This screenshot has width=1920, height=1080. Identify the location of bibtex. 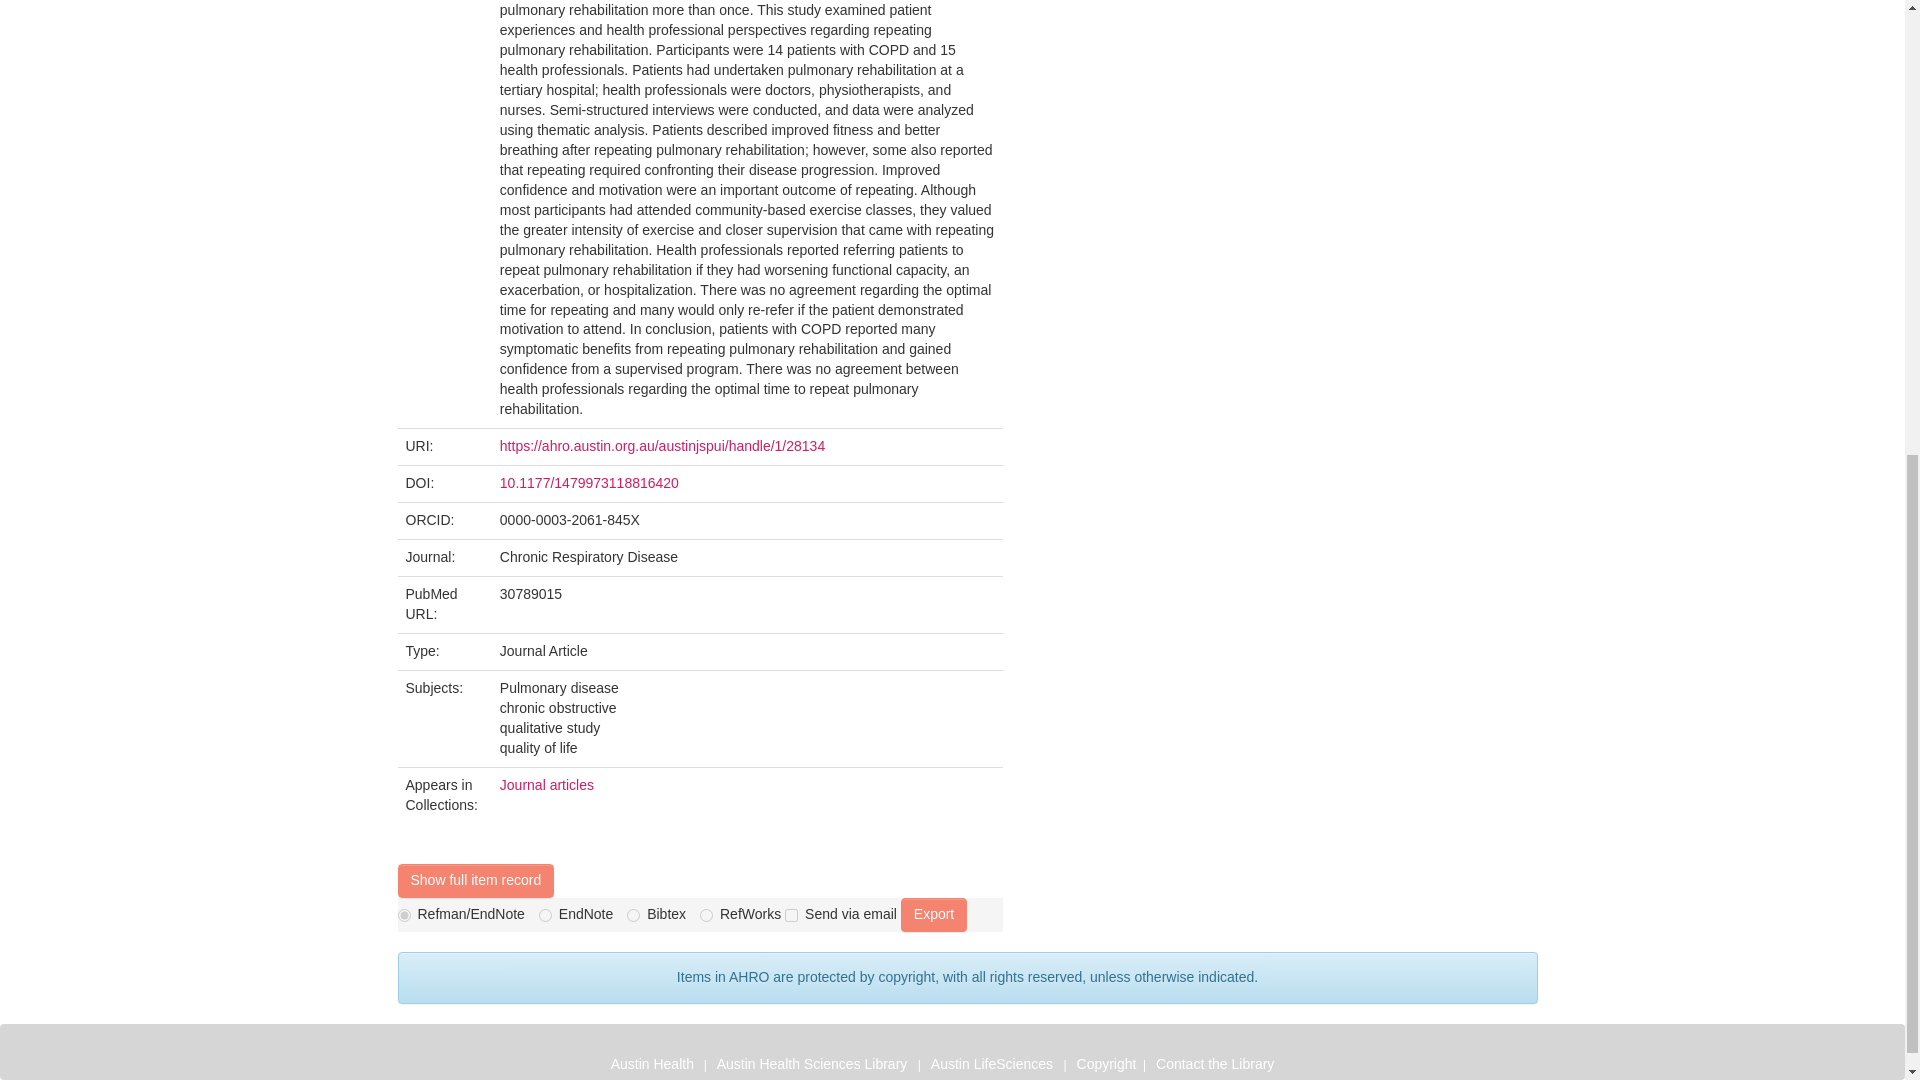
(633, 916).